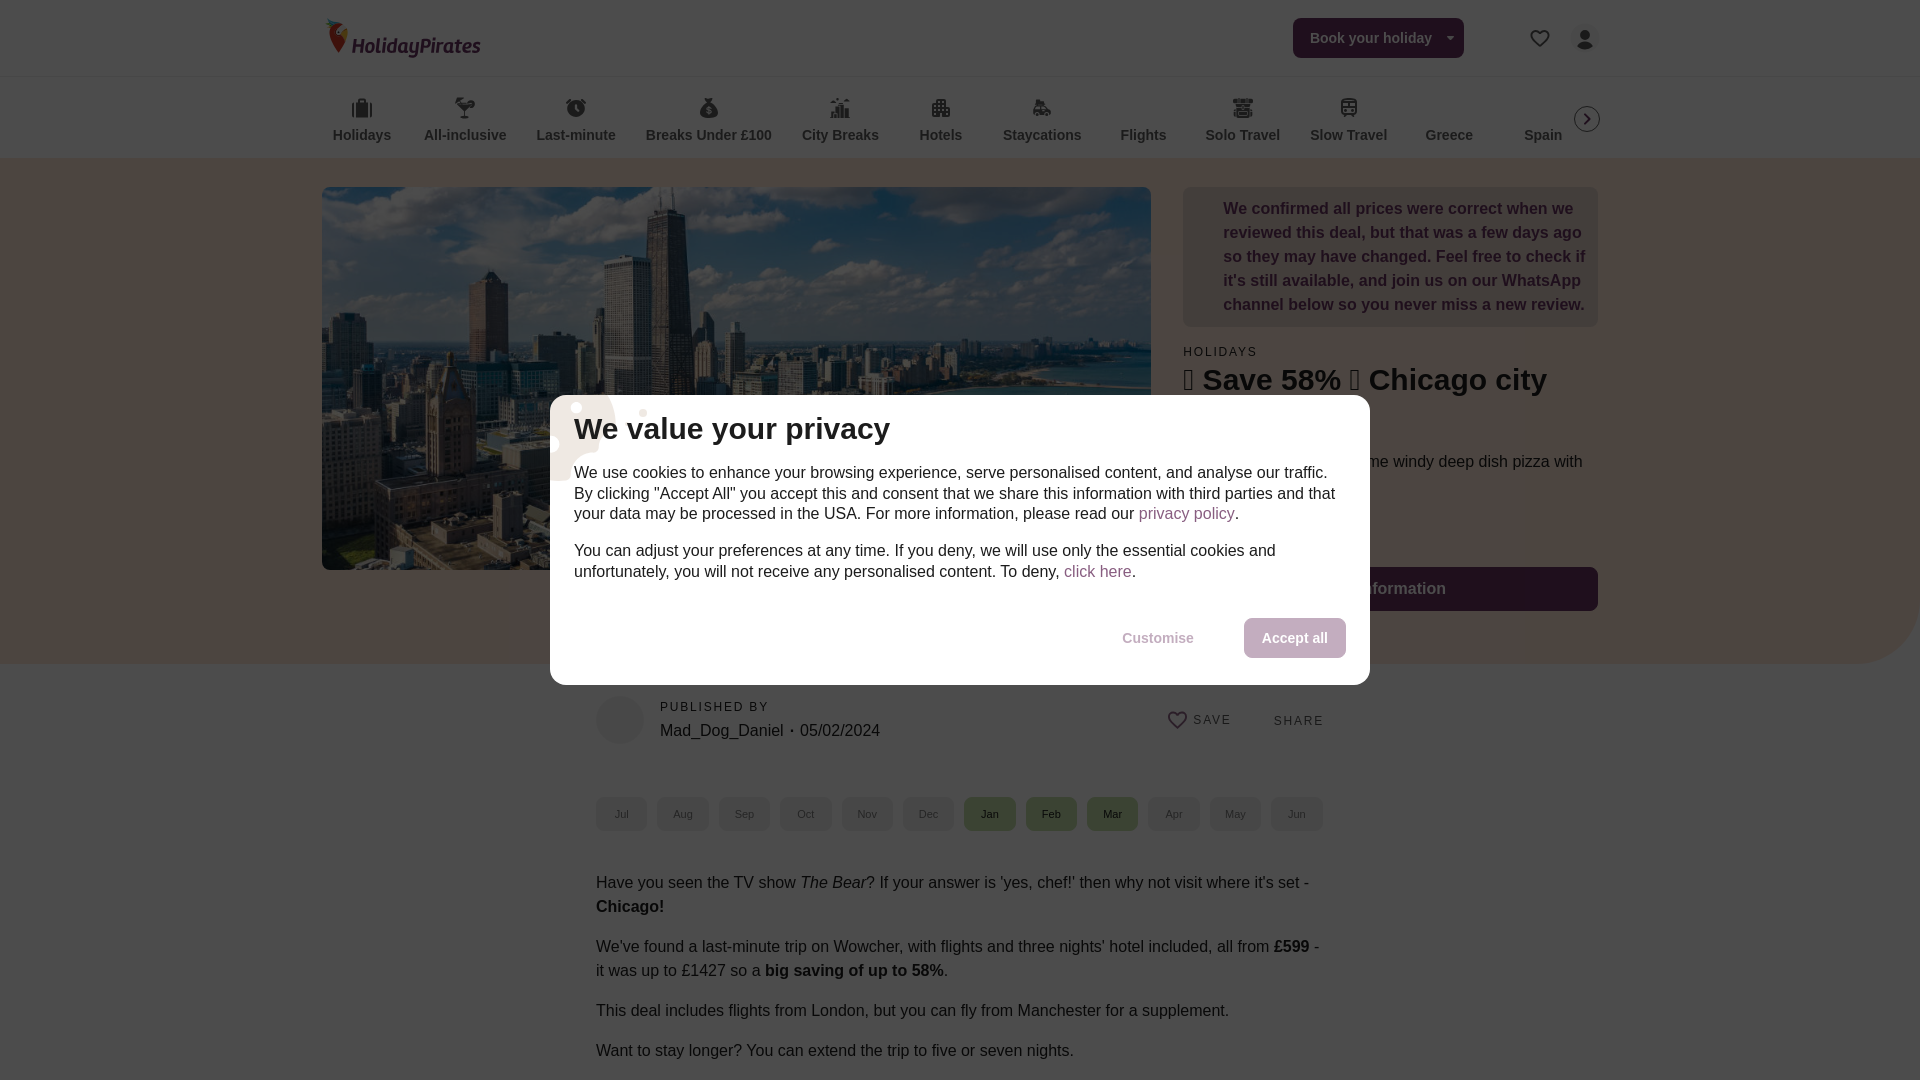  I want to click on More information, so click(1390, 589).